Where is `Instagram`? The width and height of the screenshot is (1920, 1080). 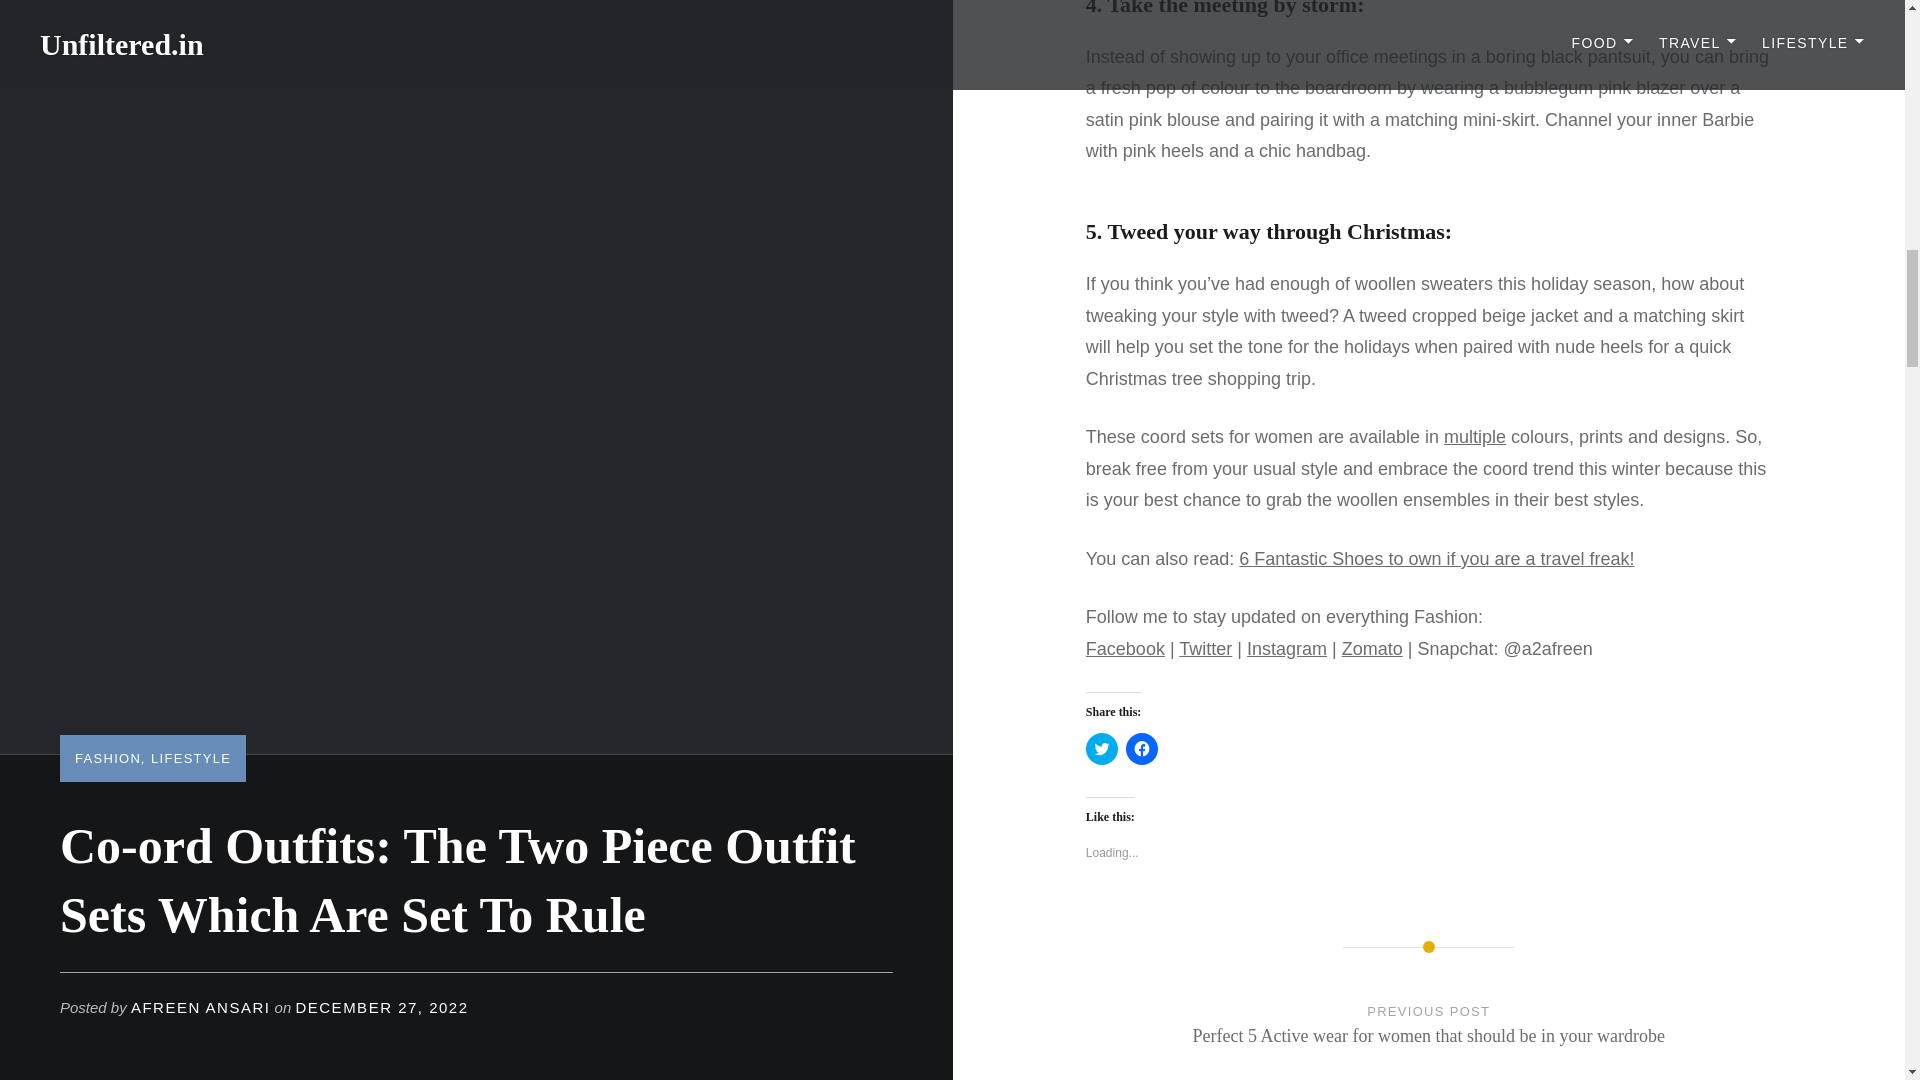
Instagram is located at coordinates (1286, 648).